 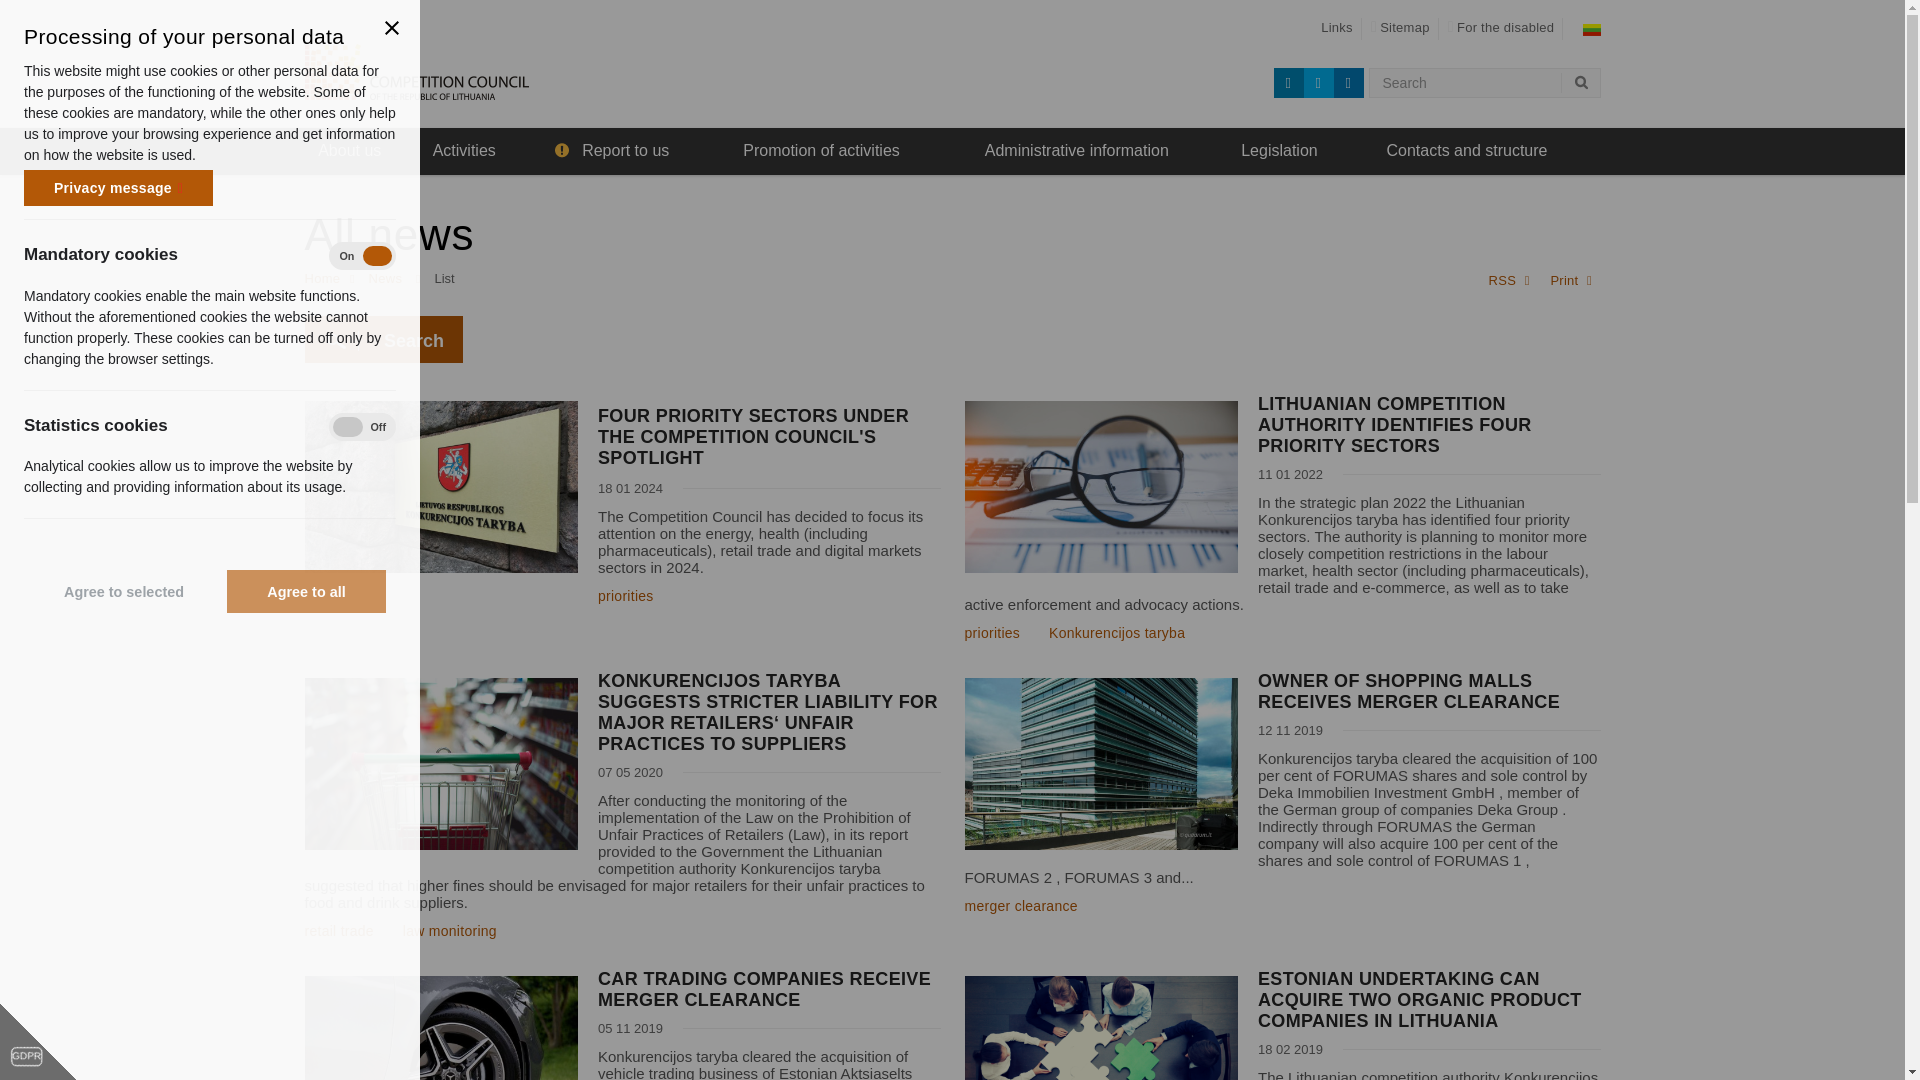 I want to click on Privacy message, so click(x=118, y=188).